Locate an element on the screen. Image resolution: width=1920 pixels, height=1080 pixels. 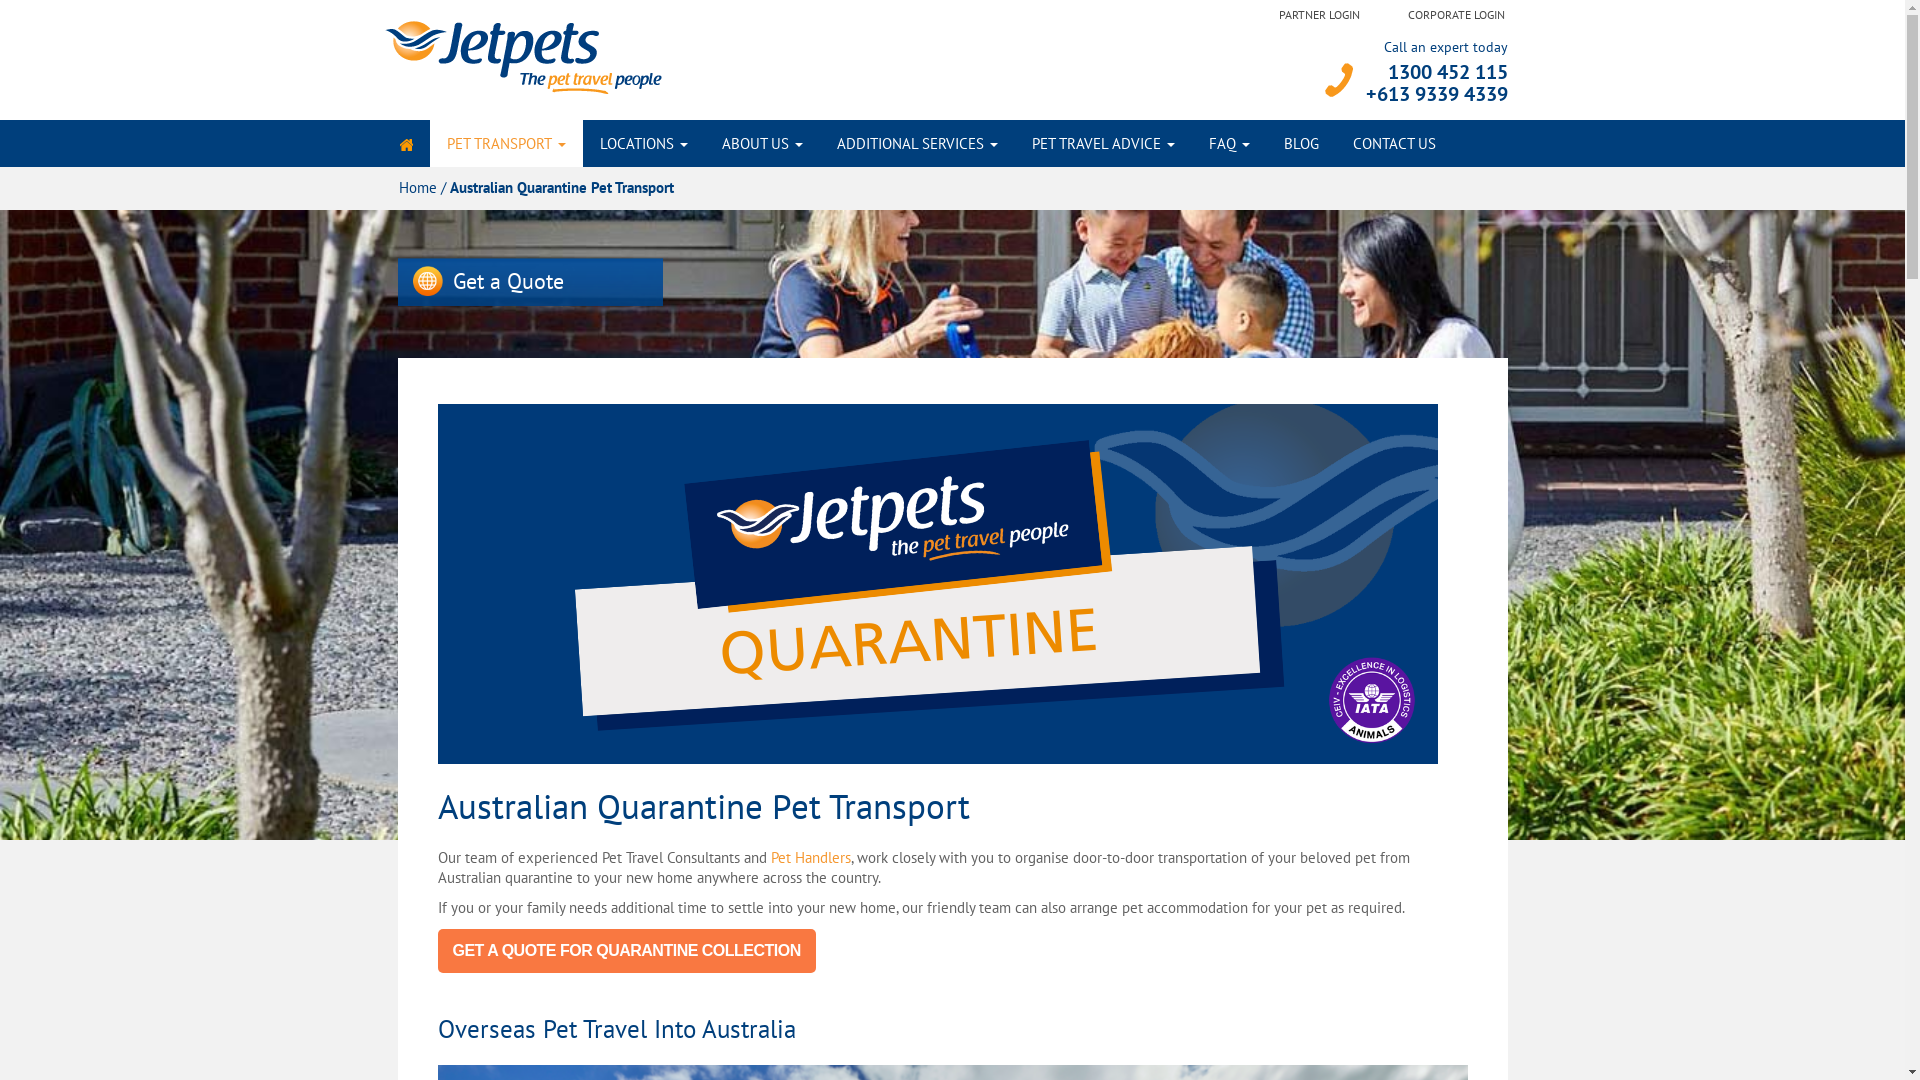
Home is located at coordinates (417, 188).